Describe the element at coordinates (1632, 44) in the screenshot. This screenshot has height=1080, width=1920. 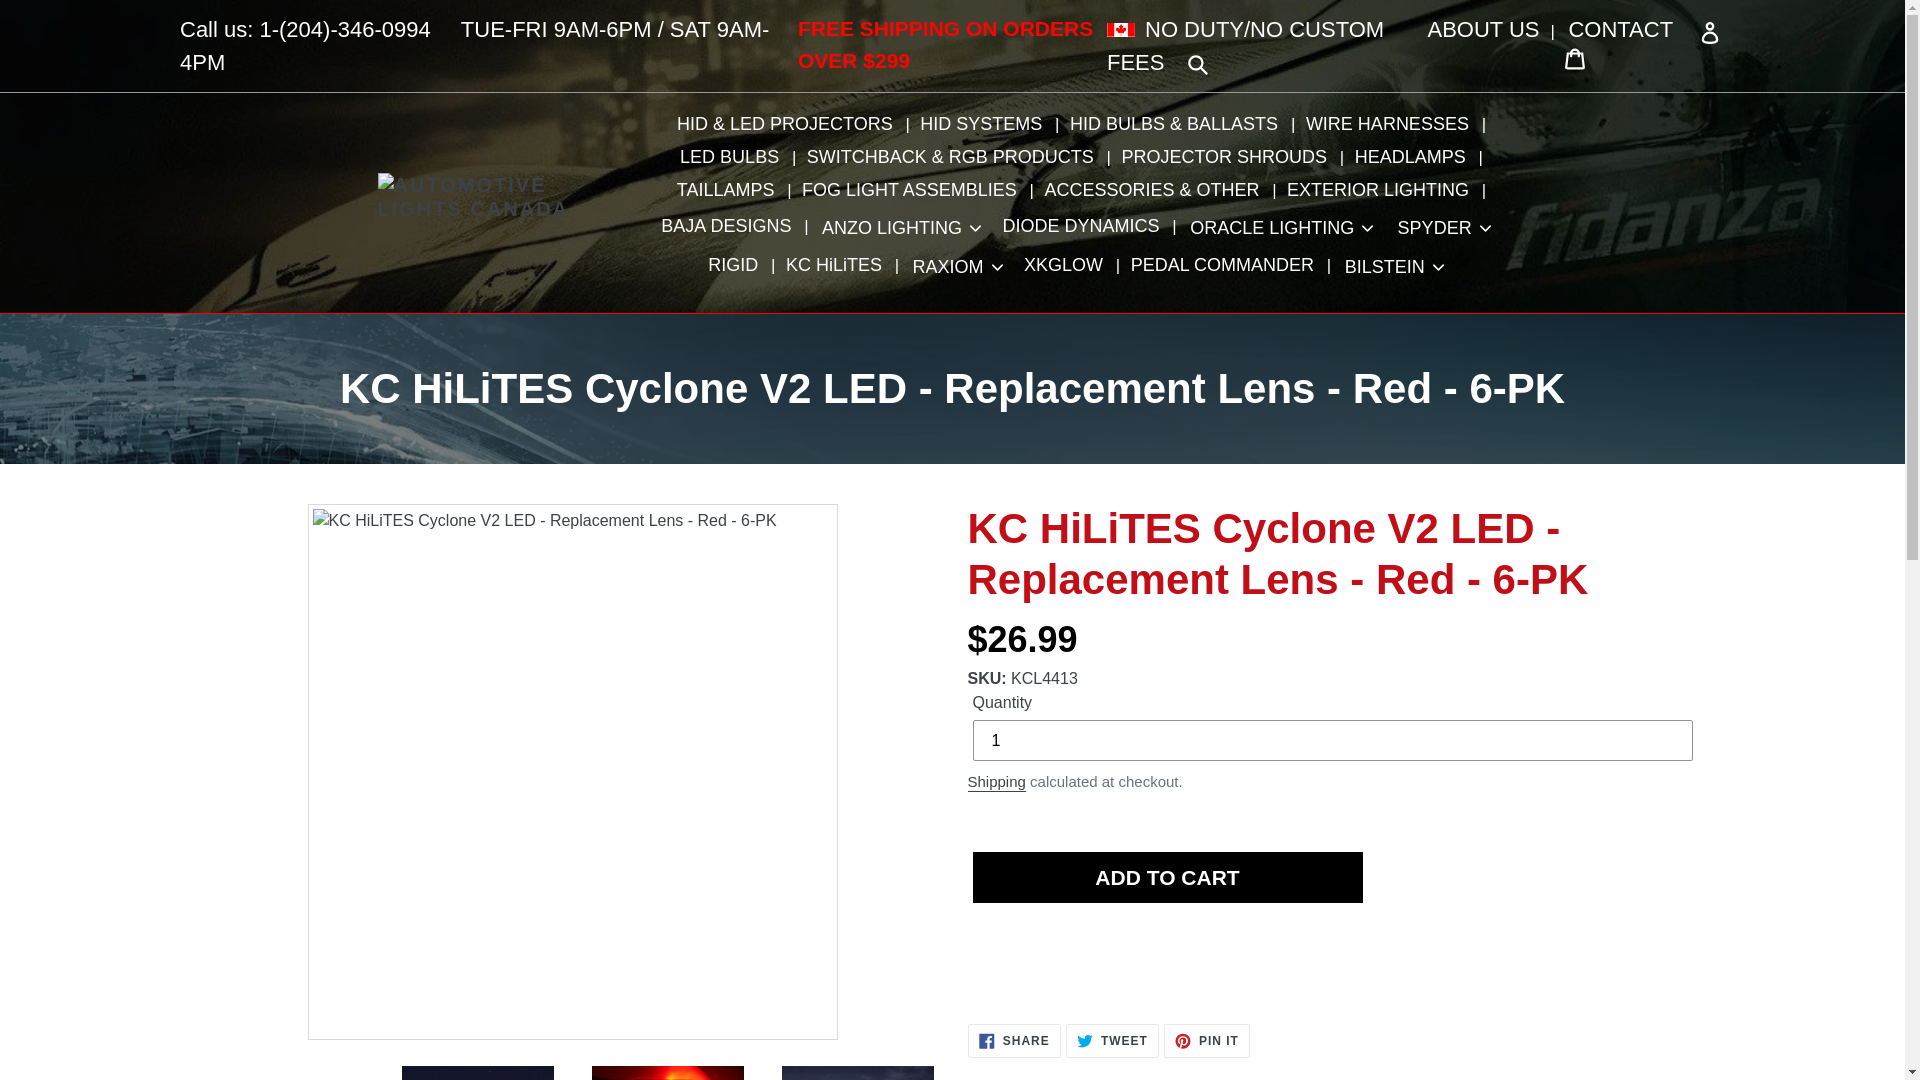
I see `Log in` at that location.